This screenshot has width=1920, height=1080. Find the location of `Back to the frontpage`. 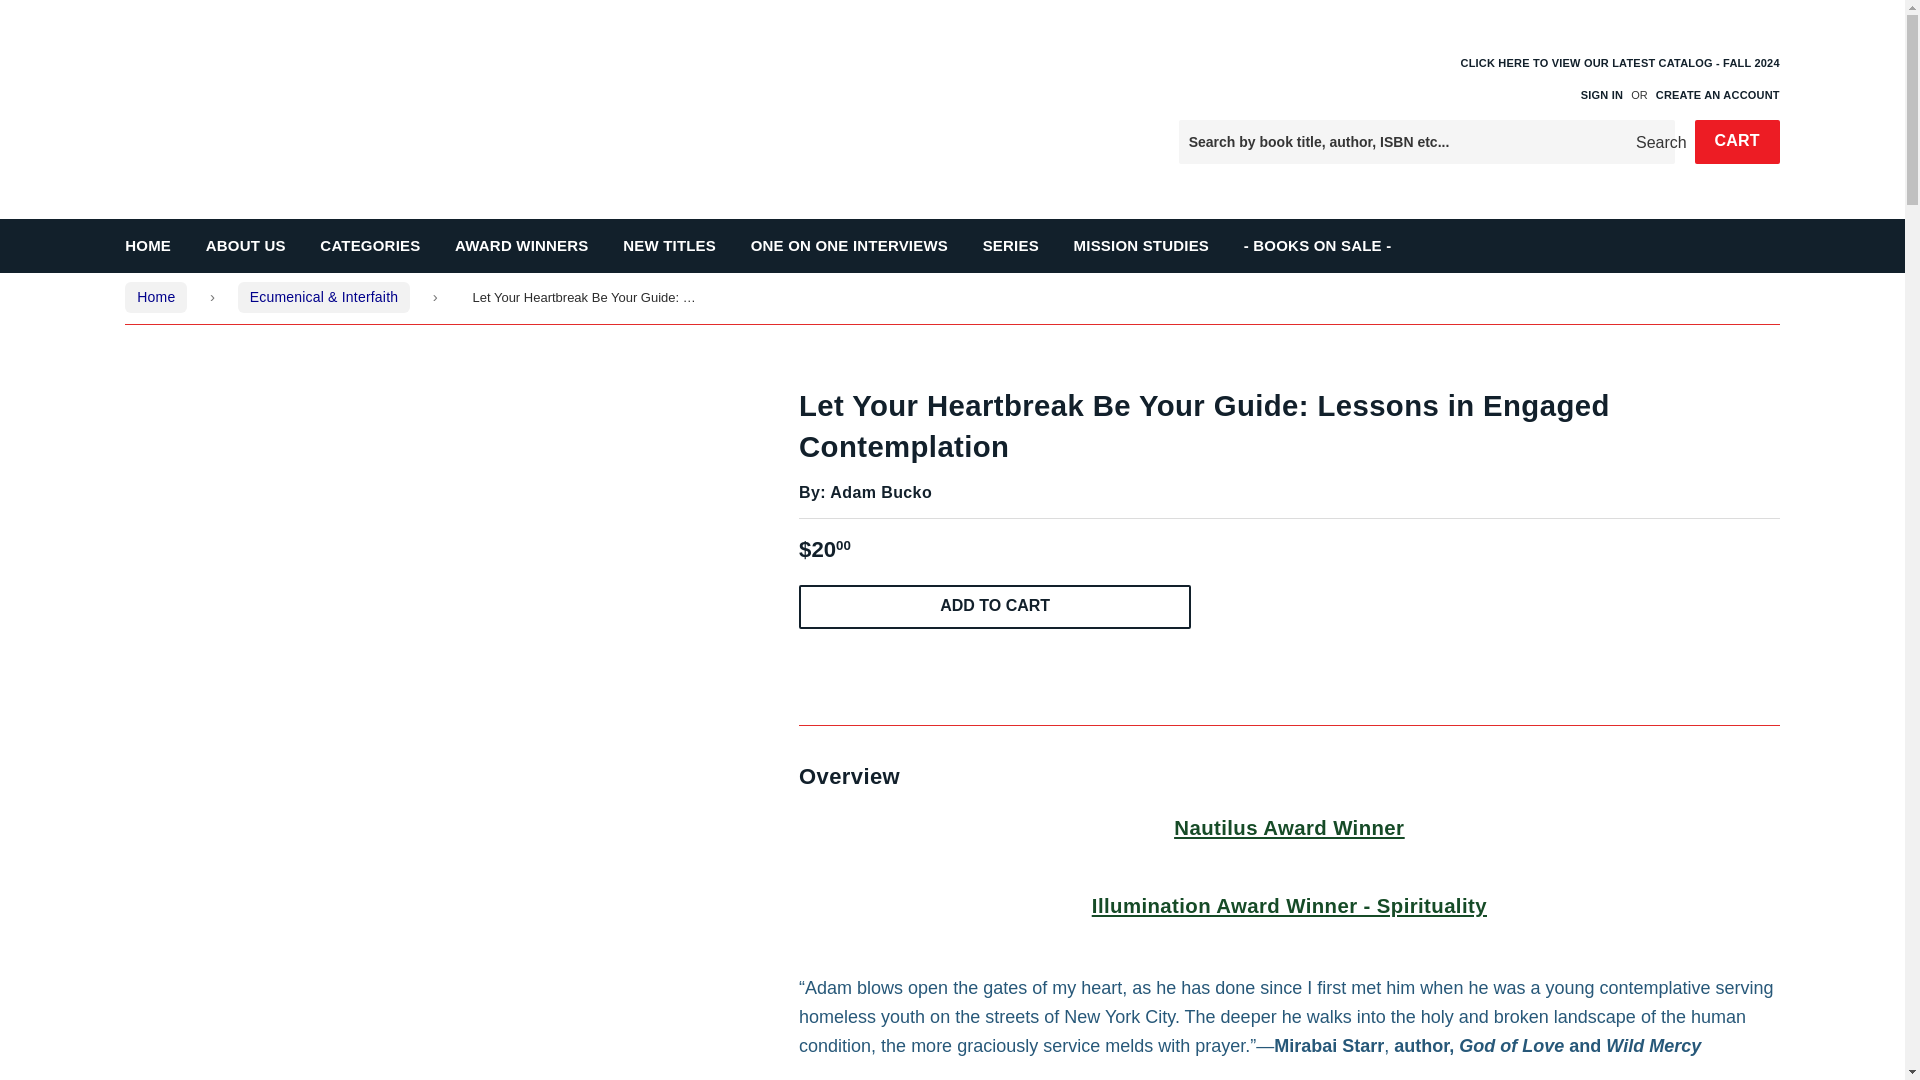

Back to the frontpage is located at coordinates (155, 296).